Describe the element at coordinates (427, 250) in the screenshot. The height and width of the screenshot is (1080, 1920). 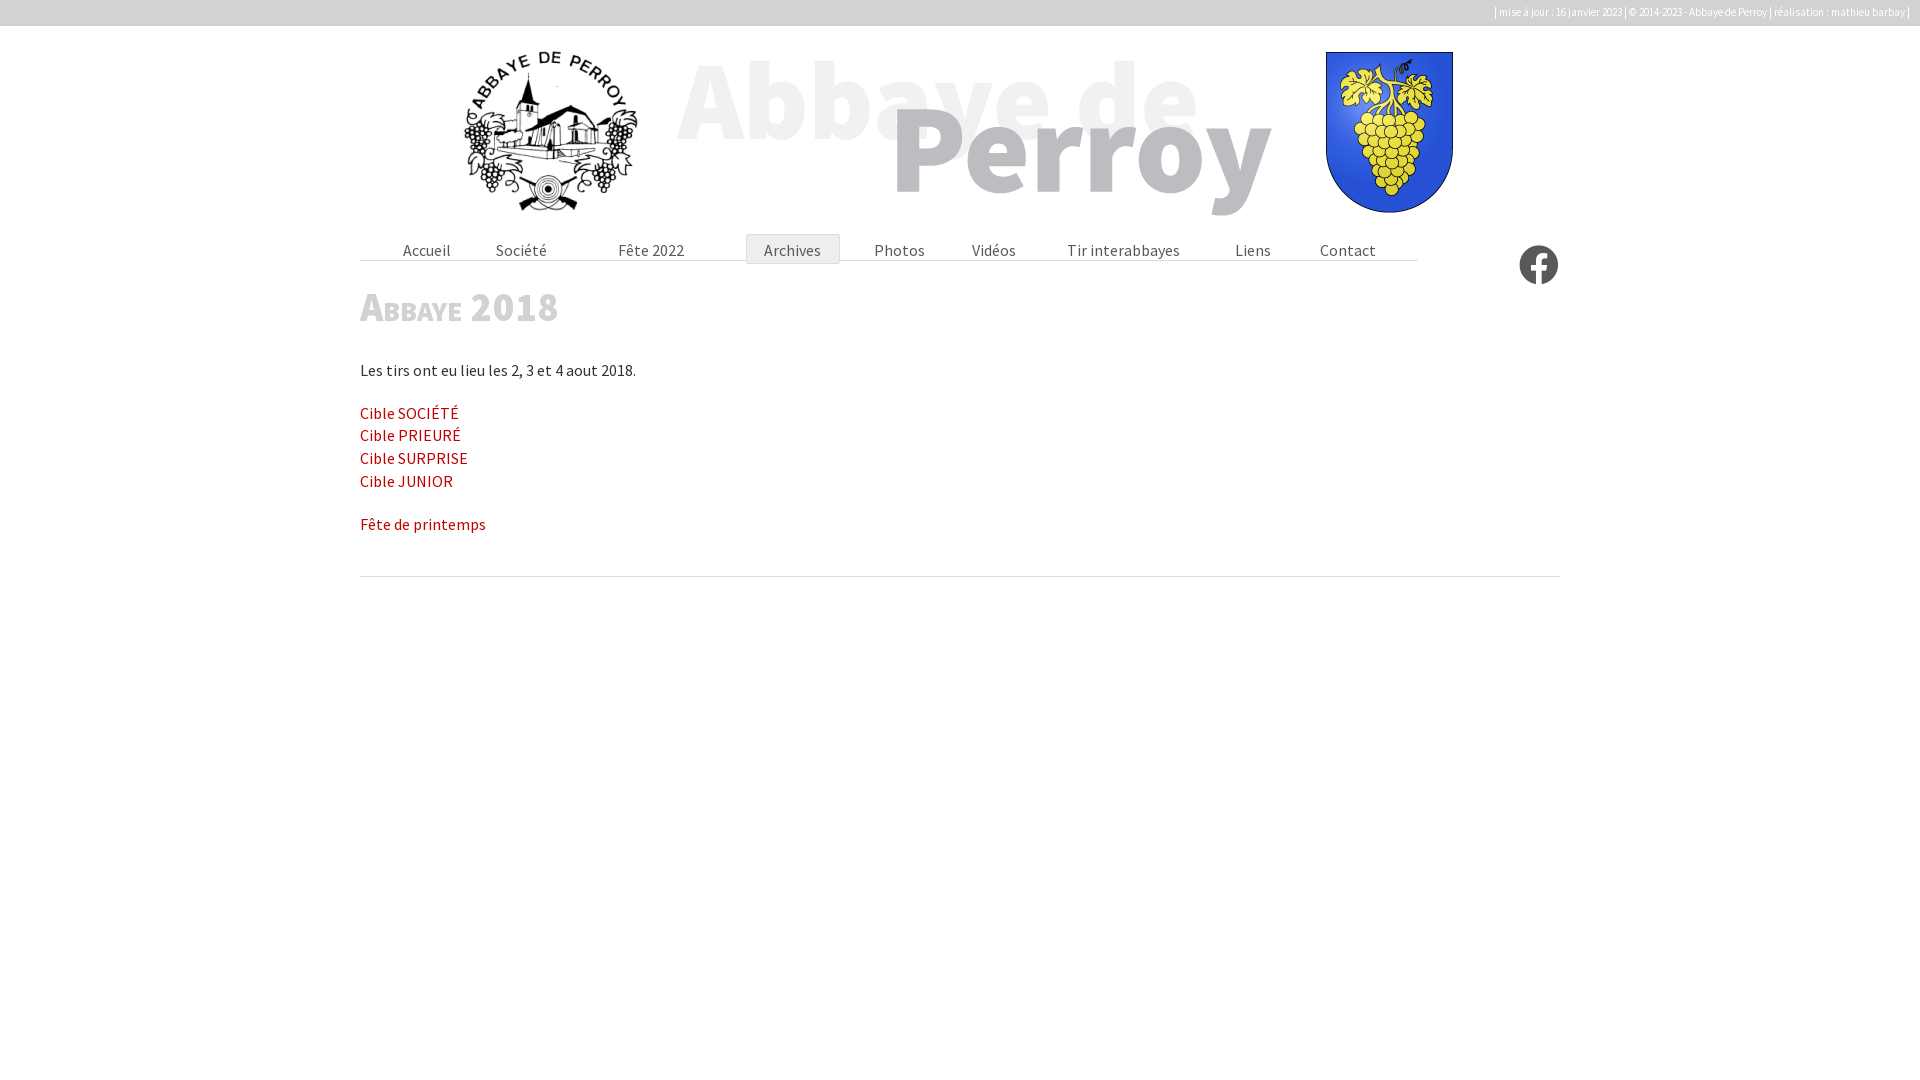
I see `Accueil` at that location.